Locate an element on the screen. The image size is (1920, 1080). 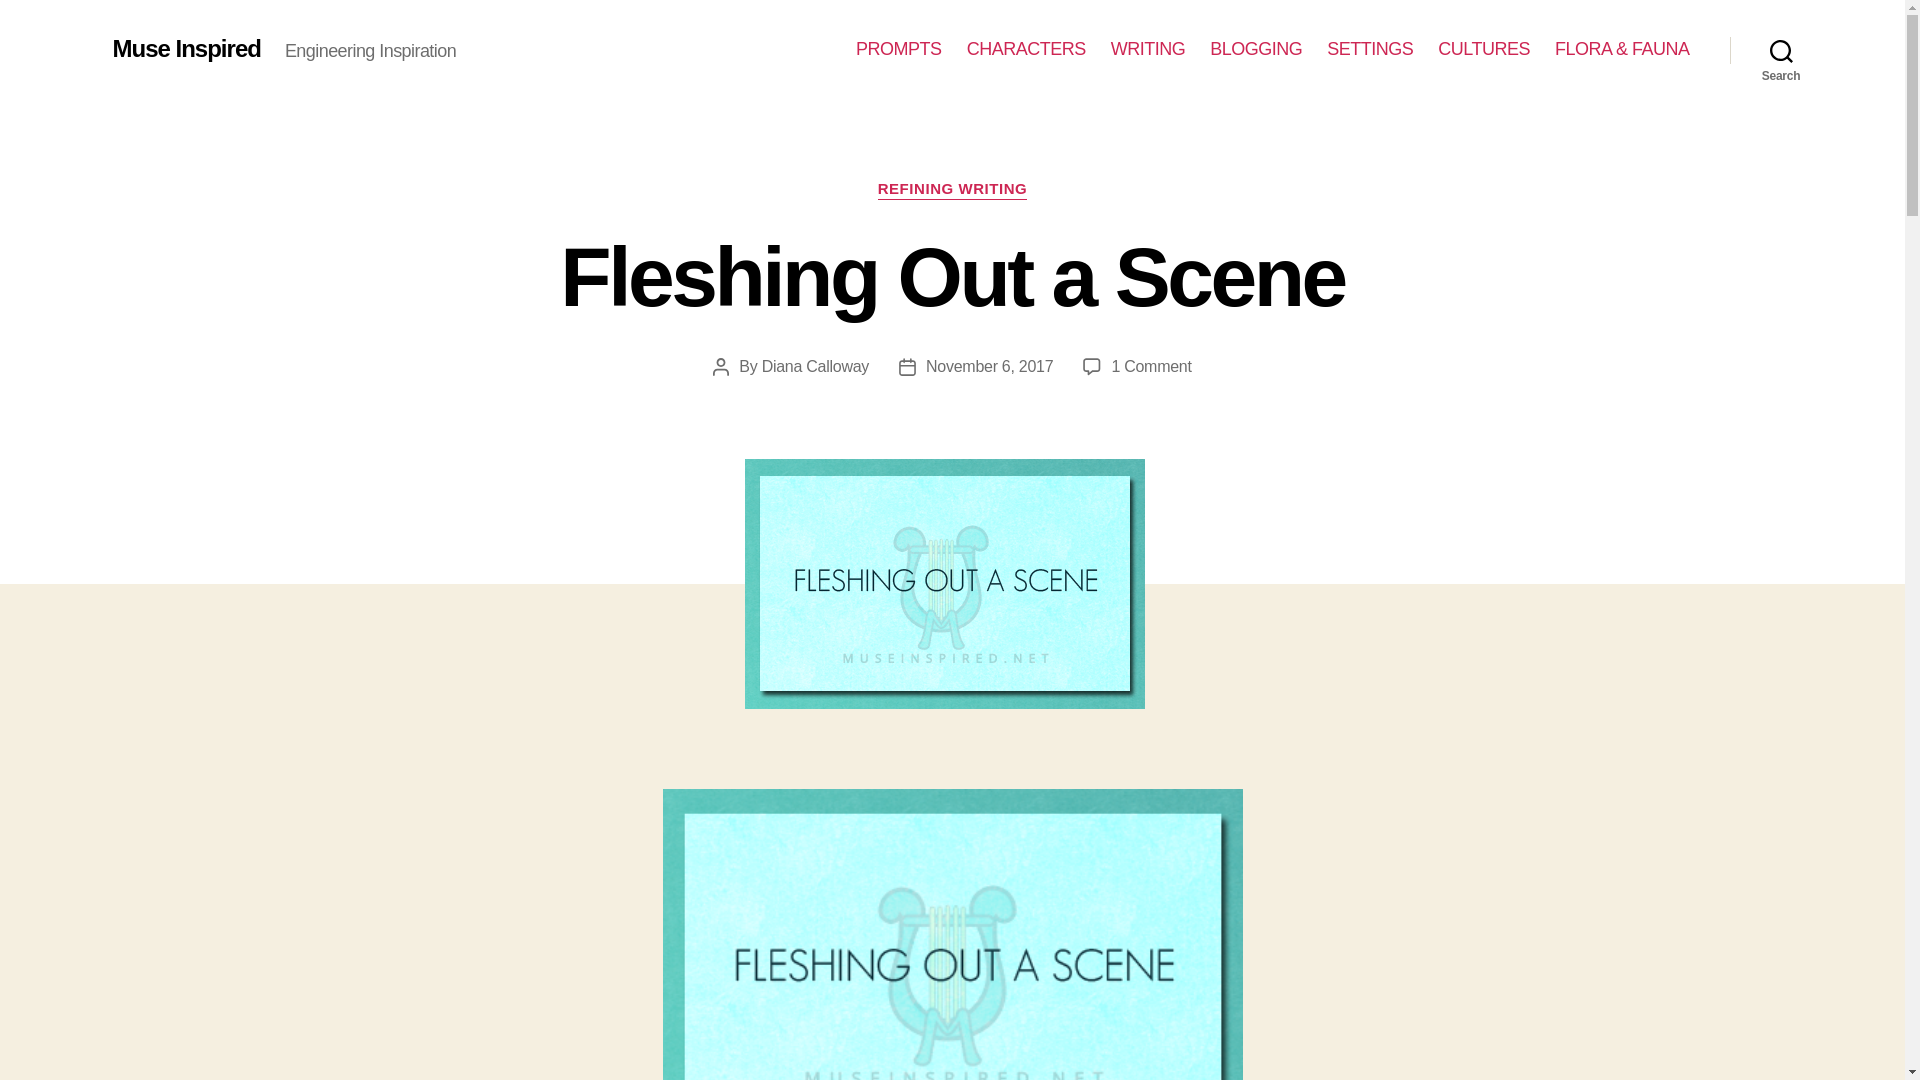
Diana Calloway is located at coordinates (816, 366).